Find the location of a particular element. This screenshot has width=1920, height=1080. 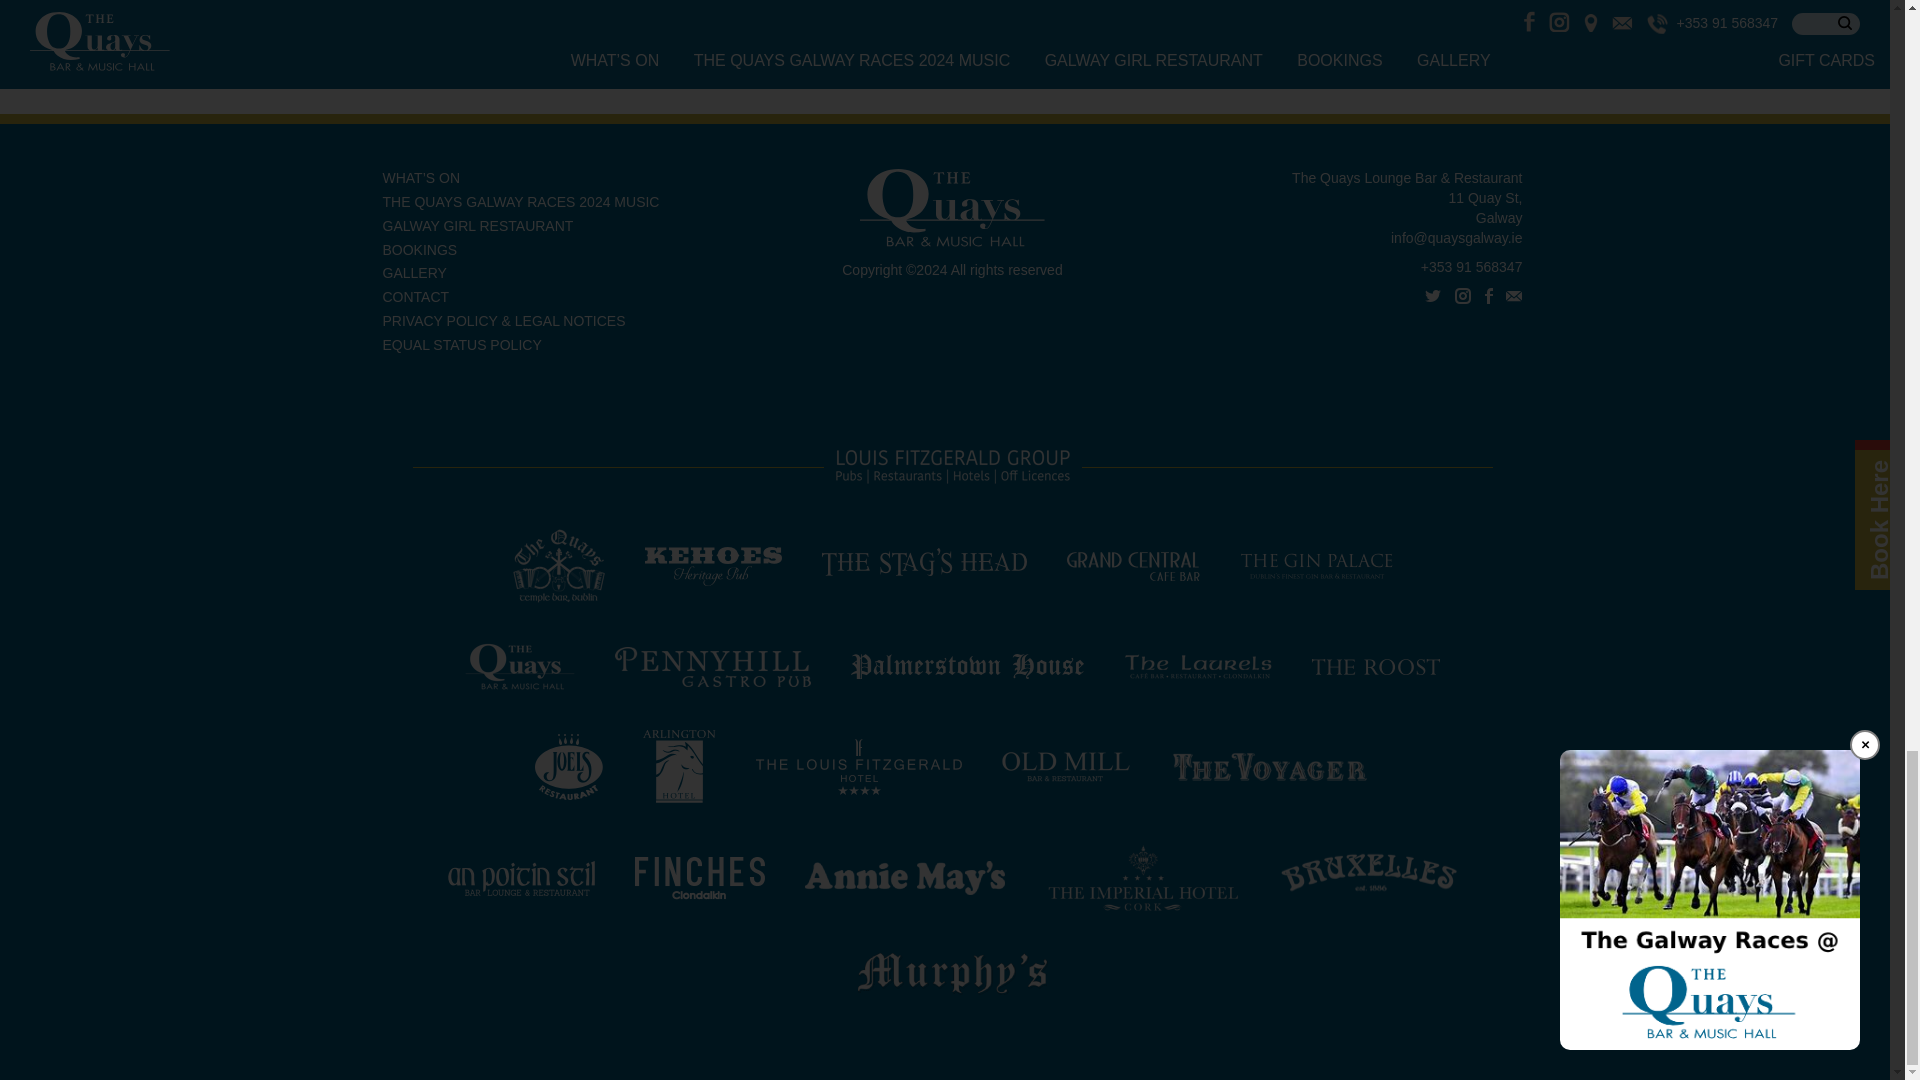

The Gin Palace, Middle Abbey Street is located at coordinates (1316, 565).